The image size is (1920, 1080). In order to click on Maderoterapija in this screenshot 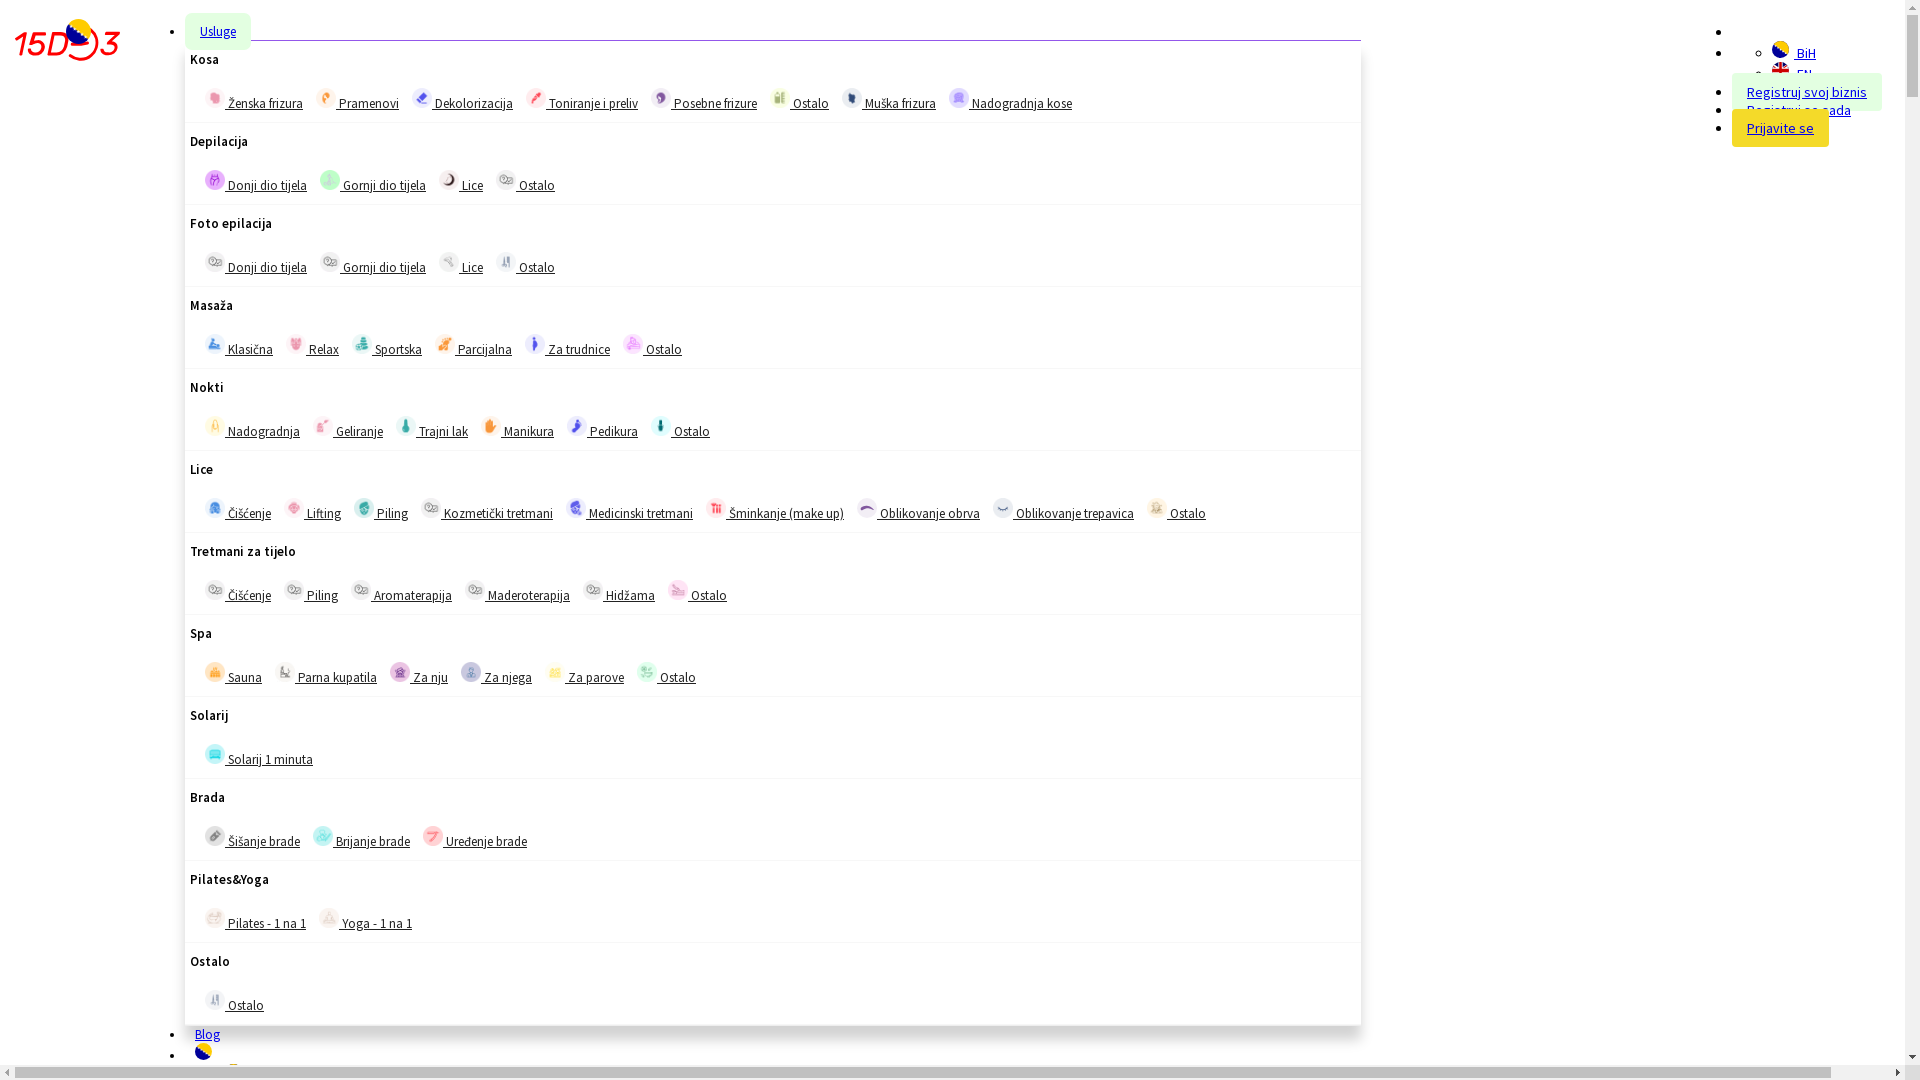, I will do `click(475, 590)`.